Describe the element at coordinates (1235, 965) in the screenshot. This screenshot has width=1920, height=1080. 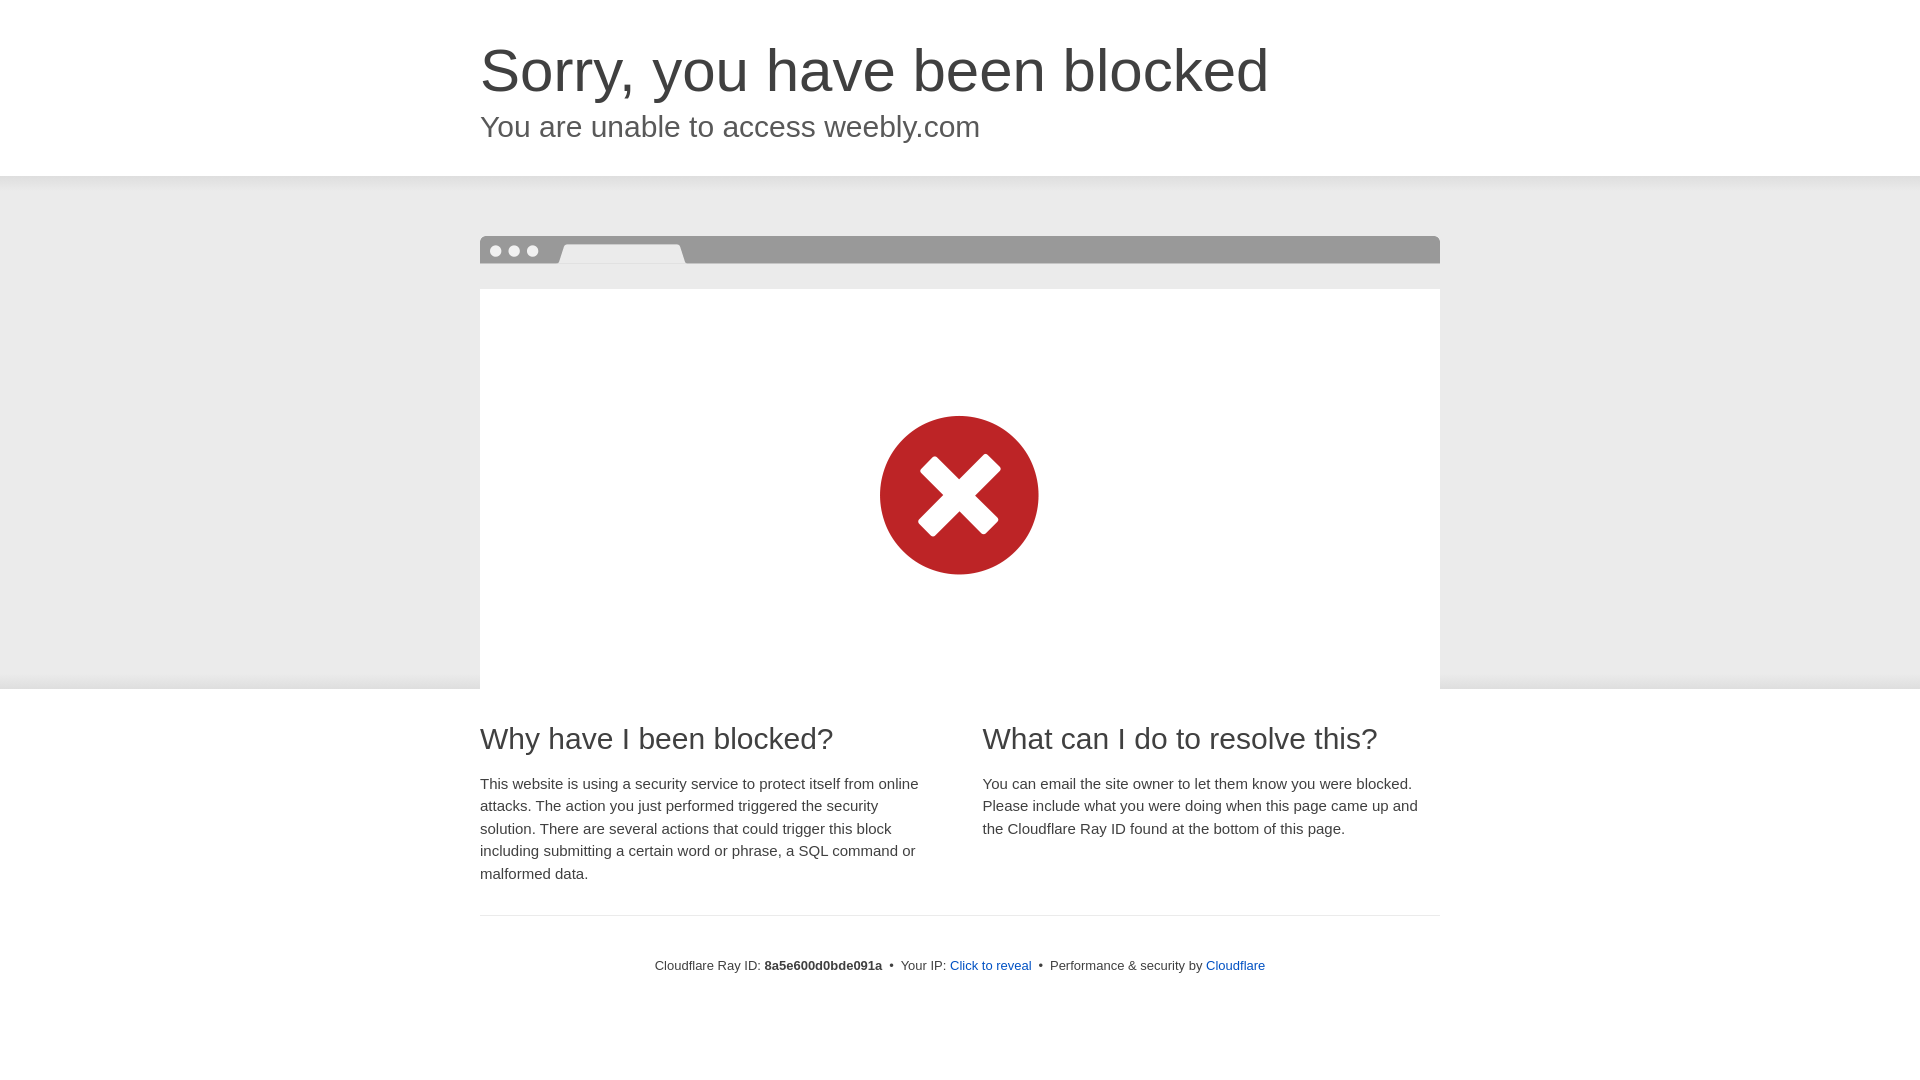
I see `Cloudflare` at that location.